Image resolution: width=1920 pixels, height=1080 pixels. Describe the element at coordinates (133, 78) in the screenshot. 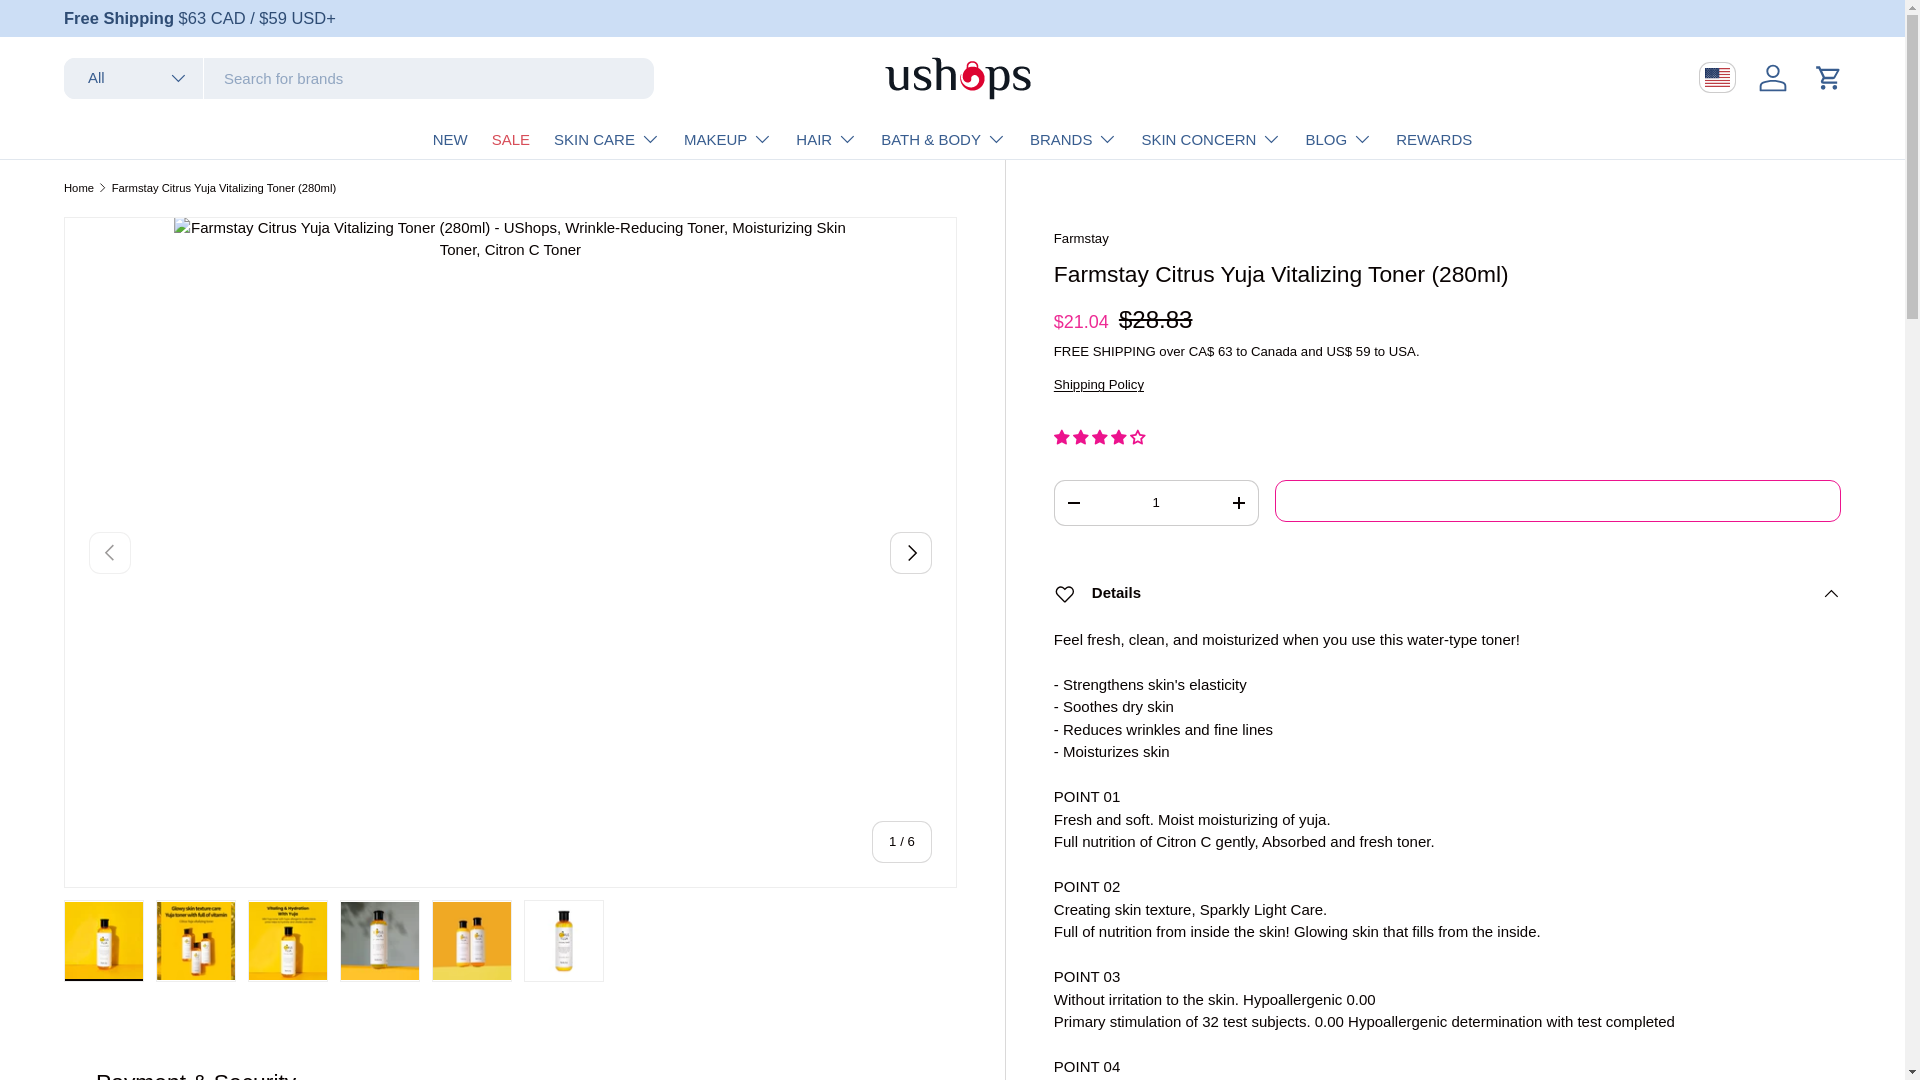

I see `All` at that location.